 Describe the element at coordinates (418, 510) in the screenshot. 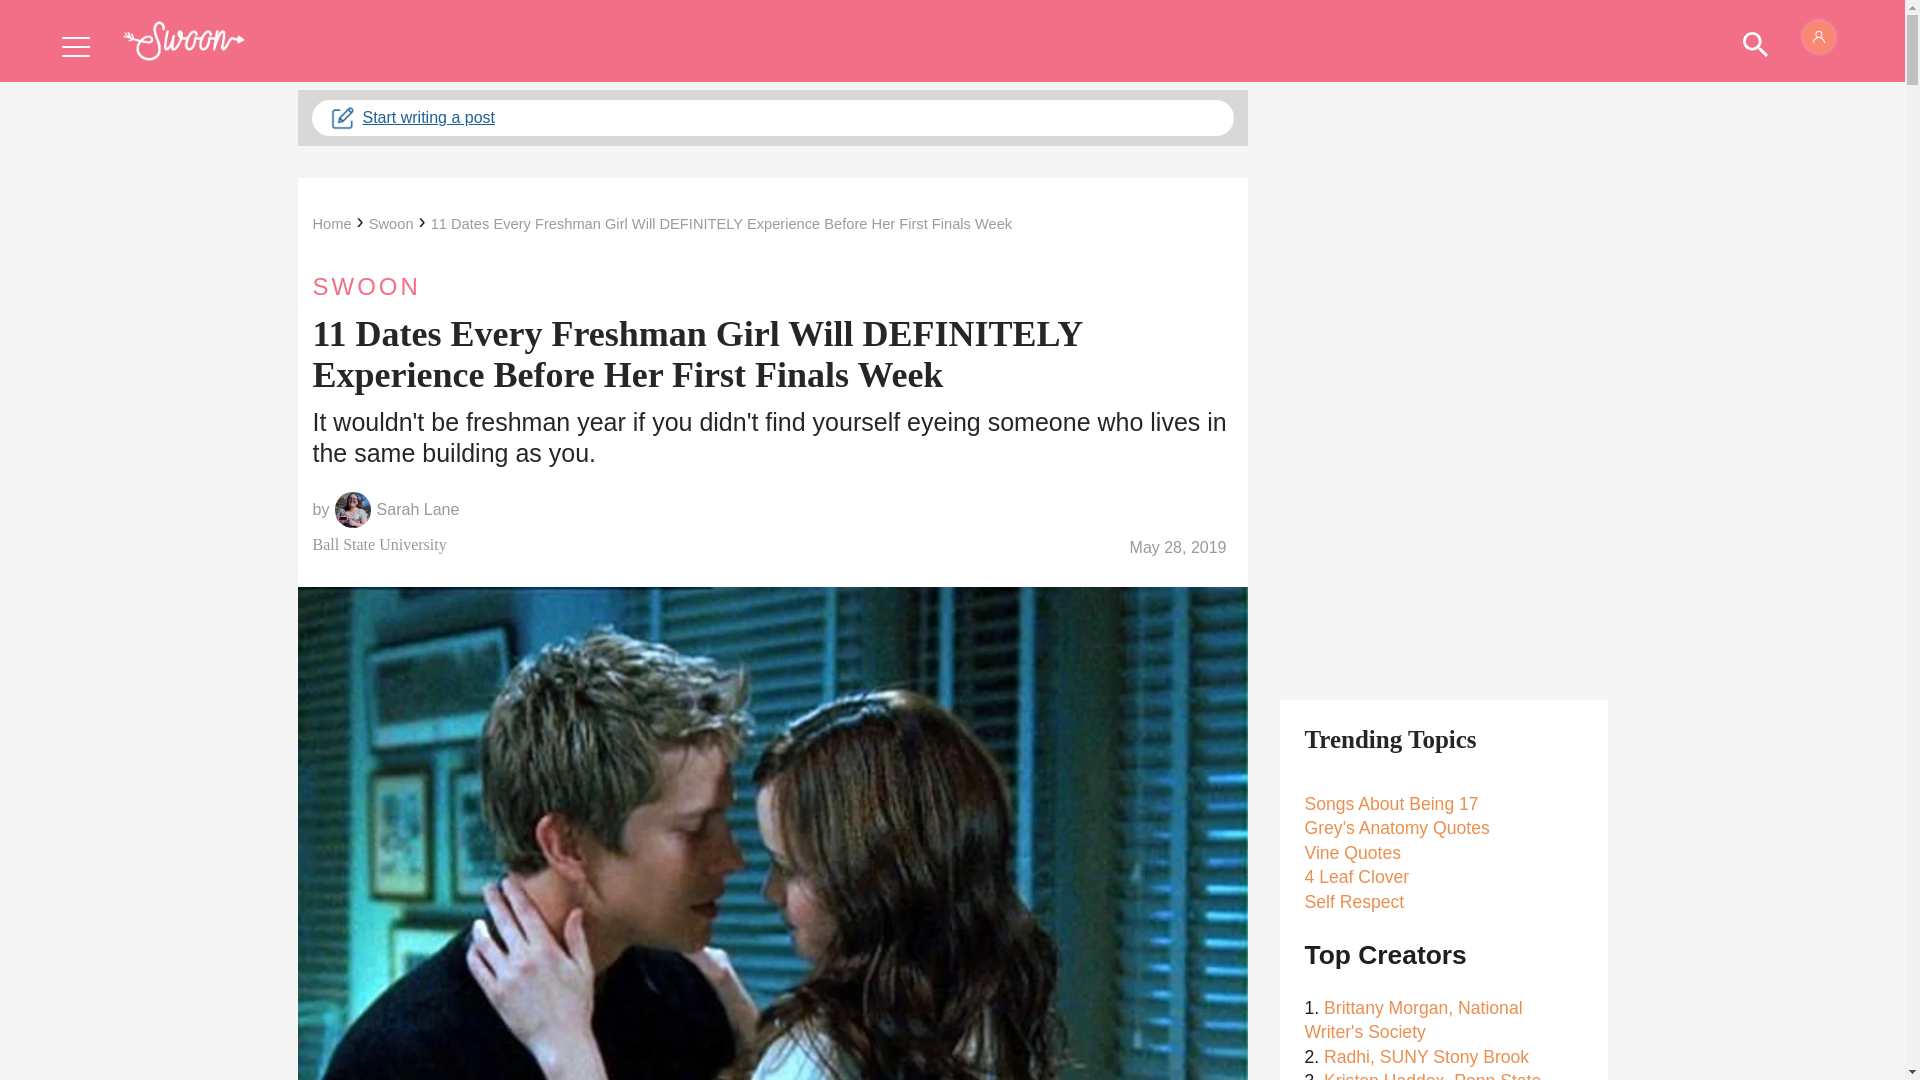

I see `Sarah Lane` at that location.